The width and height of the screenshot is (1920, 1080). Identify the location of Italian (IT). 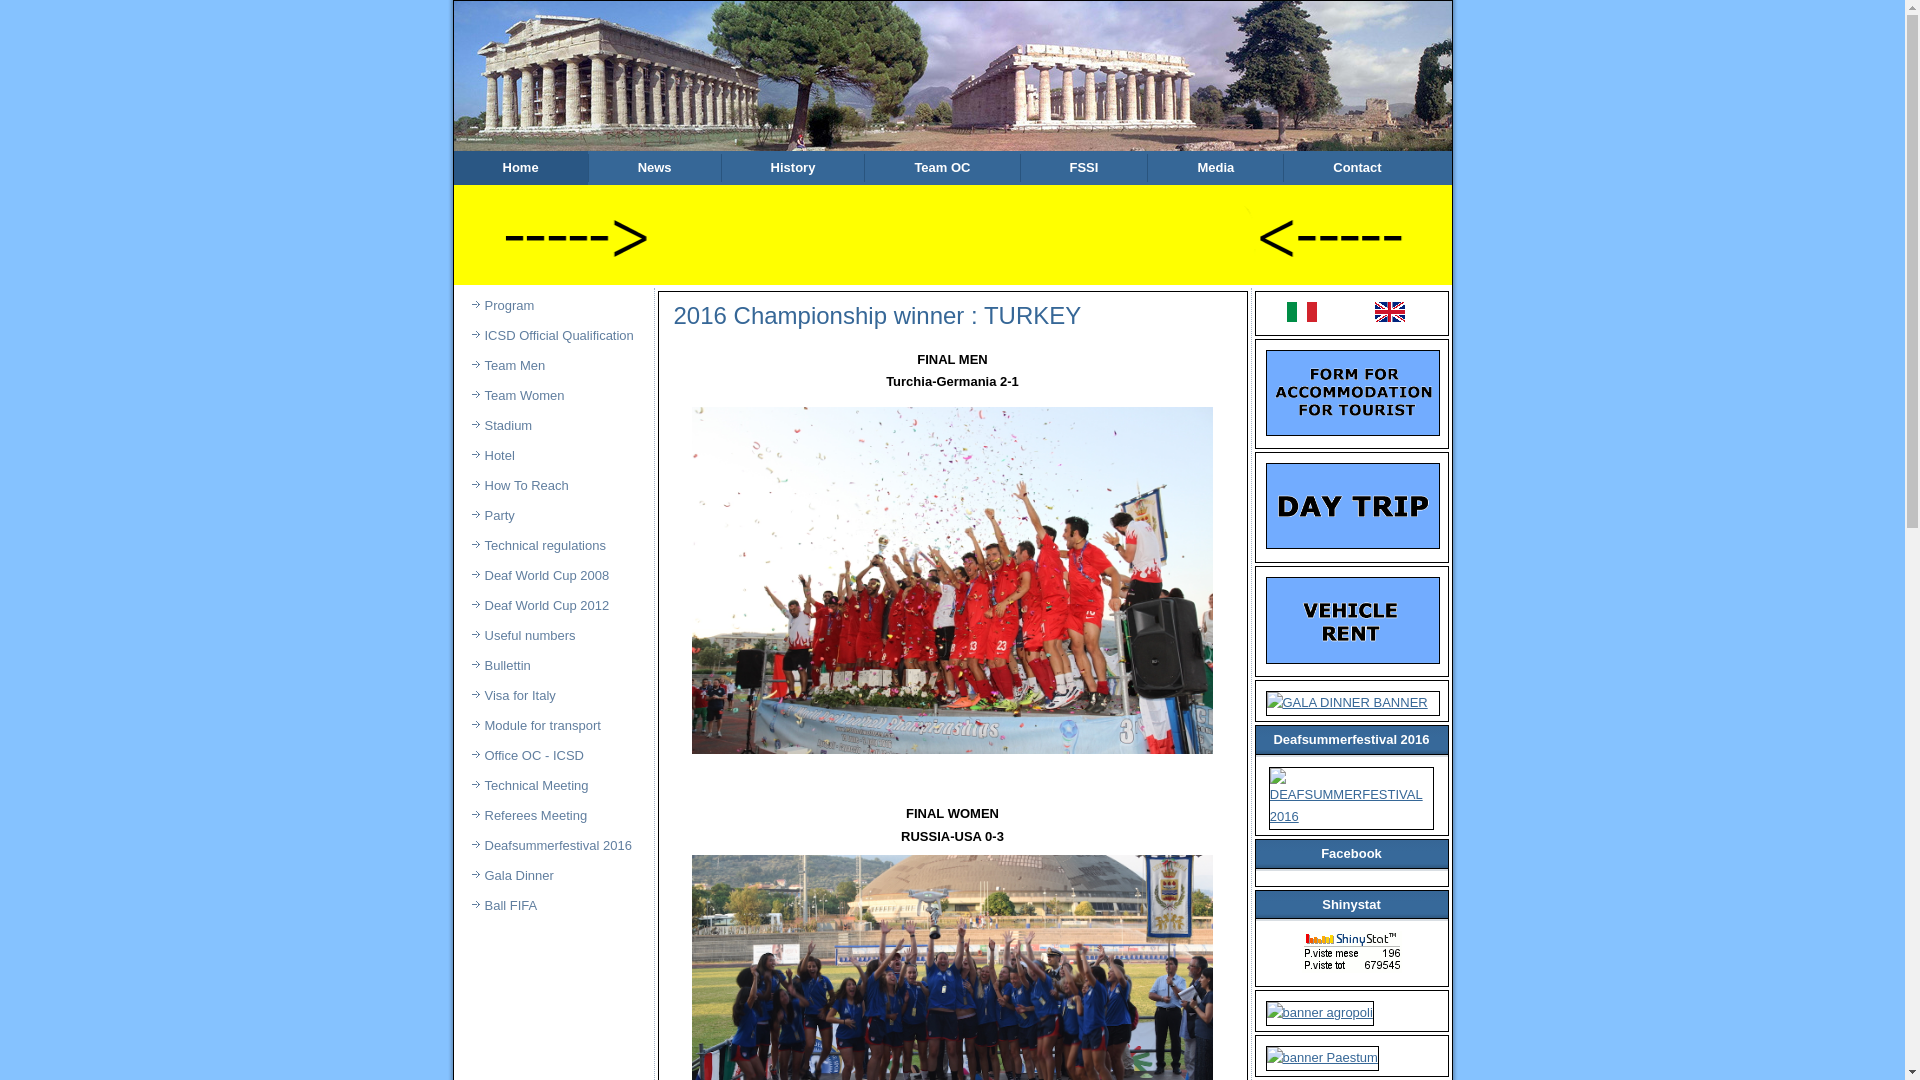
(1302, 312).